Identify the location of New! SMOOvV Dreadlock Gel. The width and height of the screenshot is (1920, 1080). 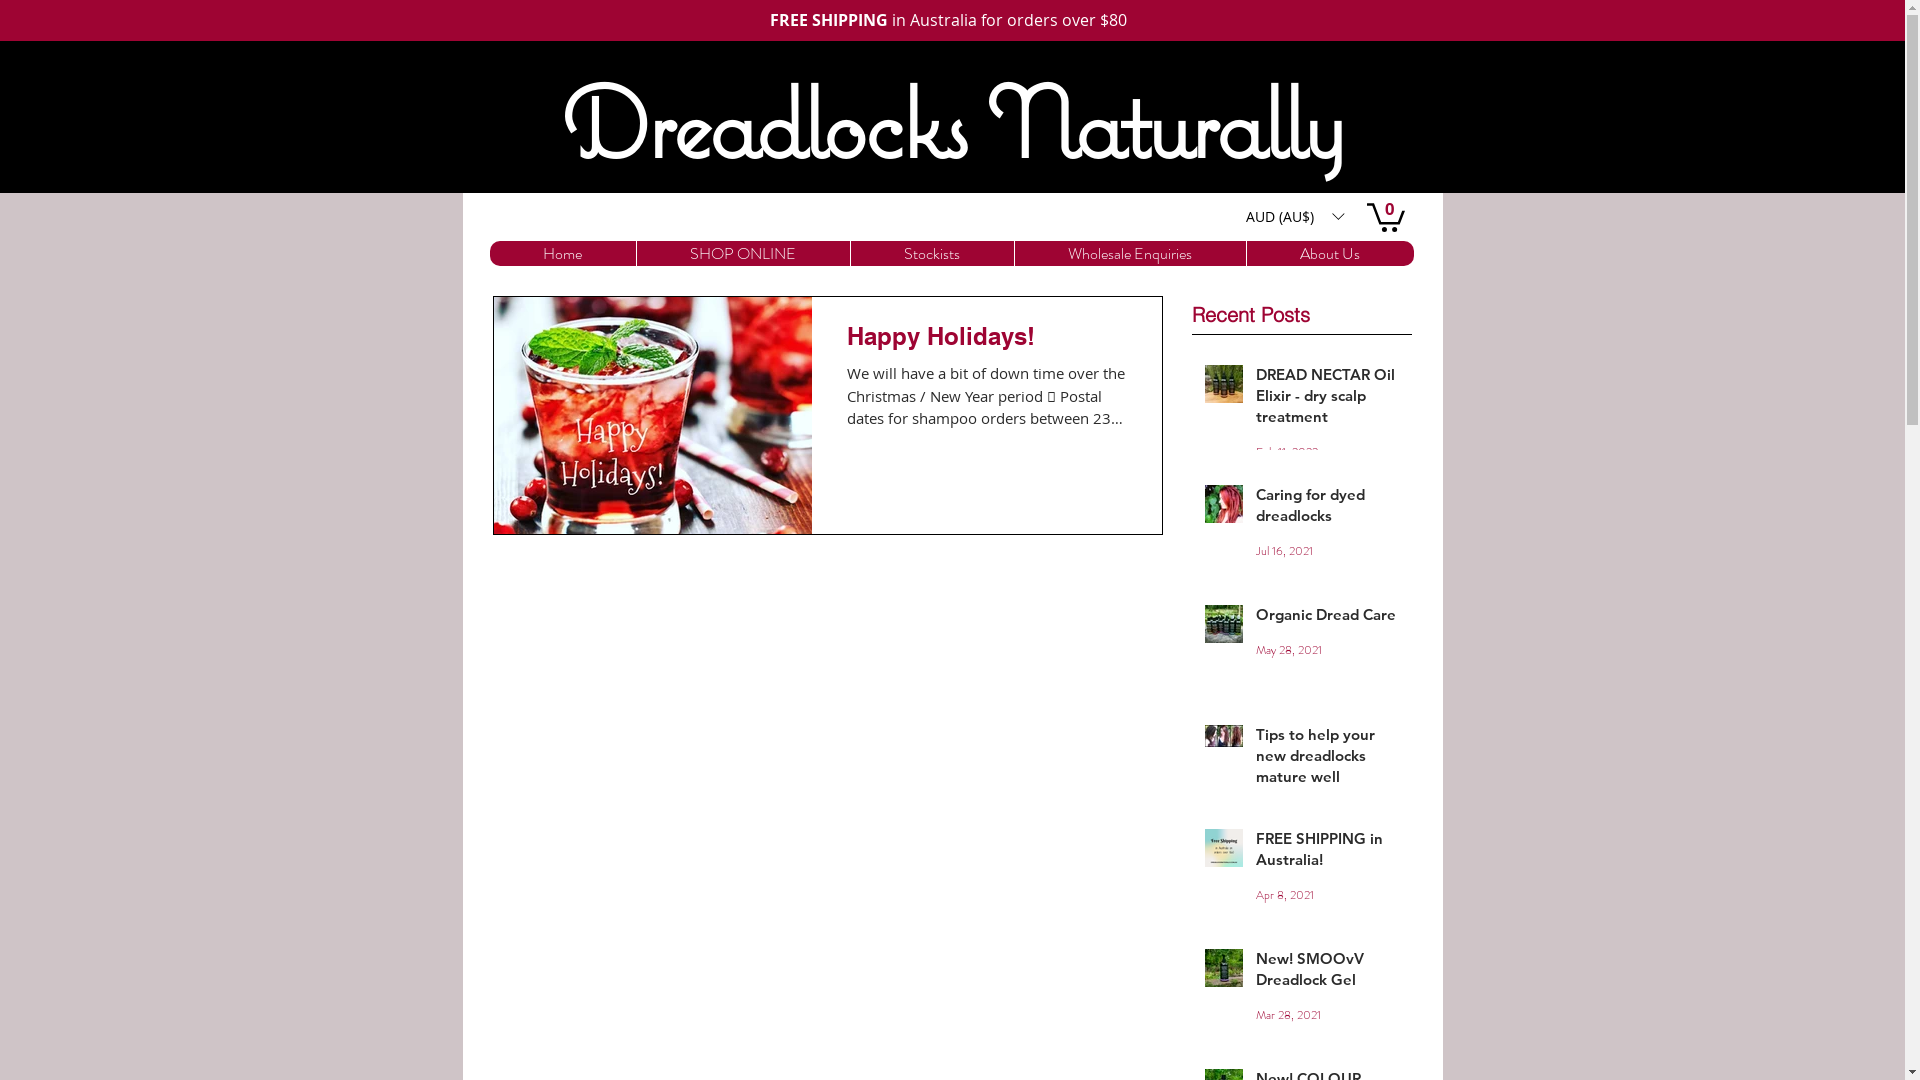
(1328, 973).